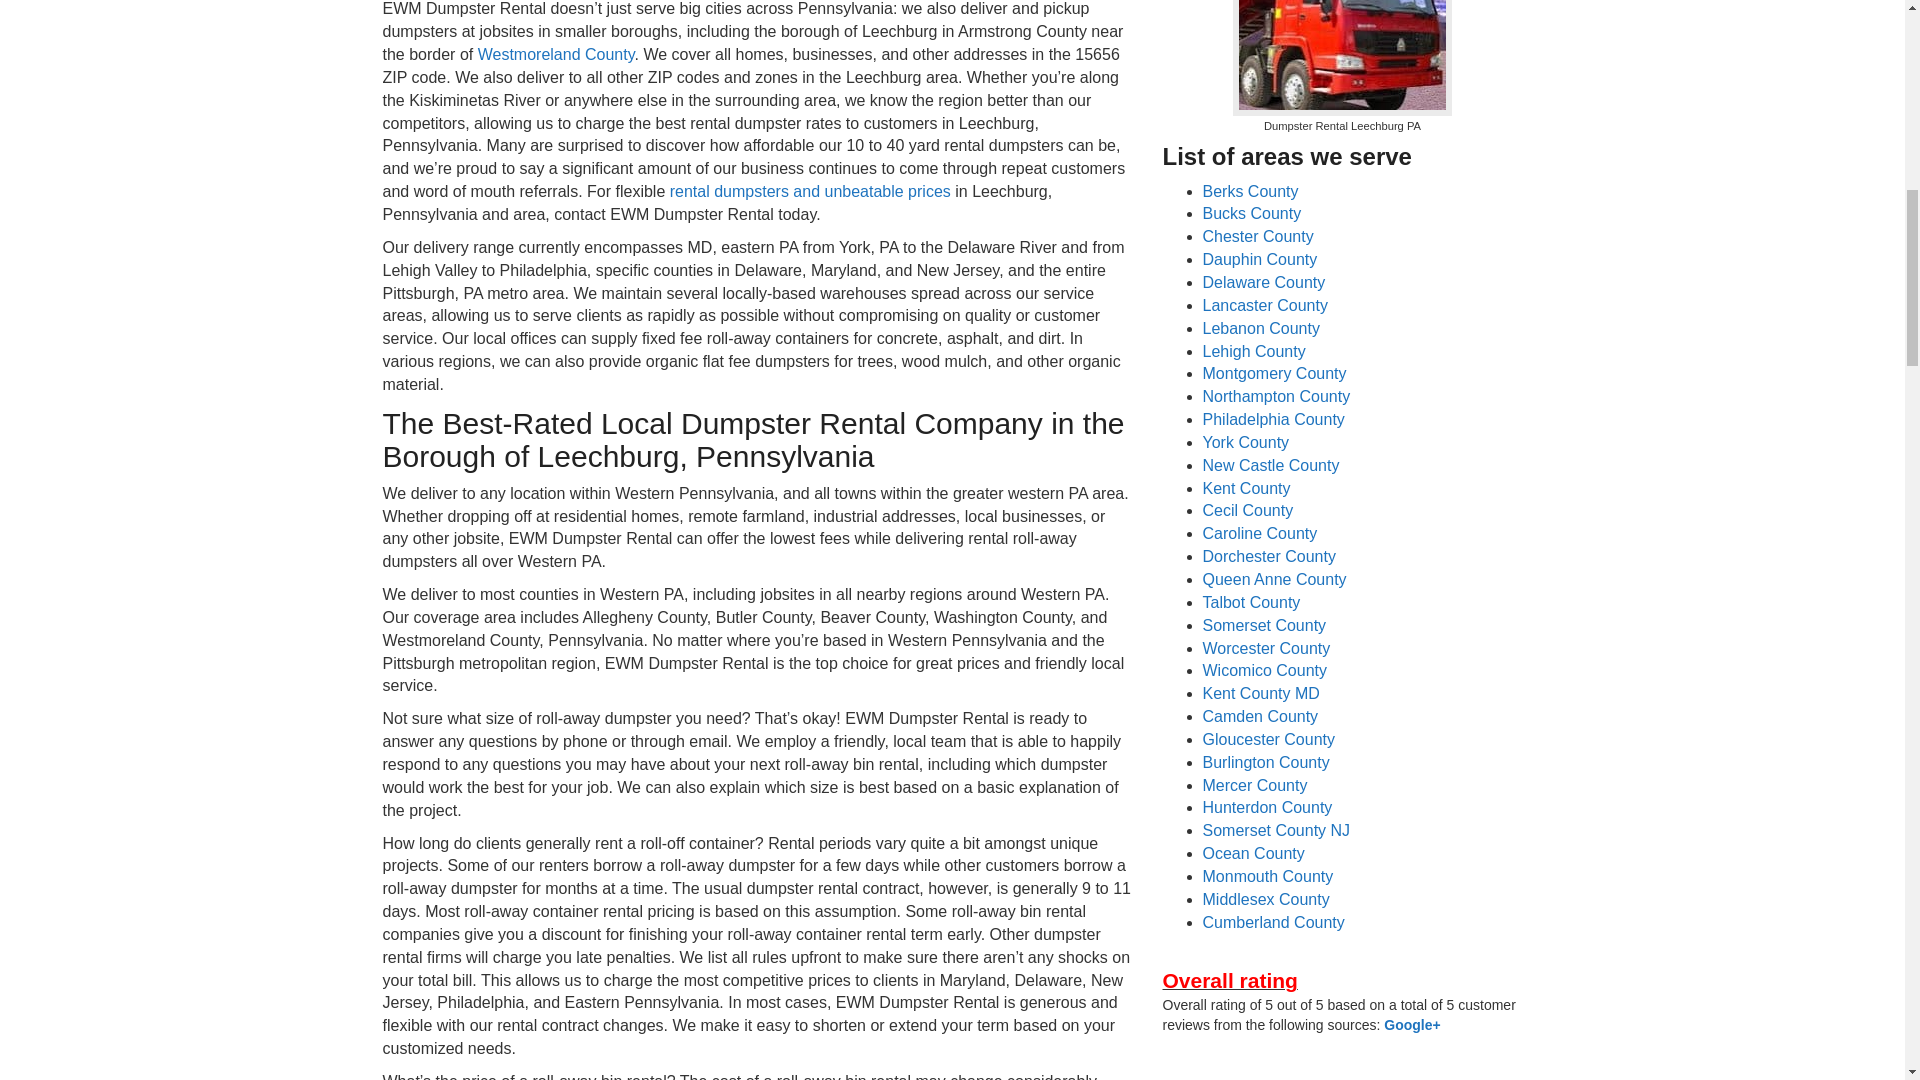  I want to click on rental dumpsters and unbeatable prices, so click(810, 190).